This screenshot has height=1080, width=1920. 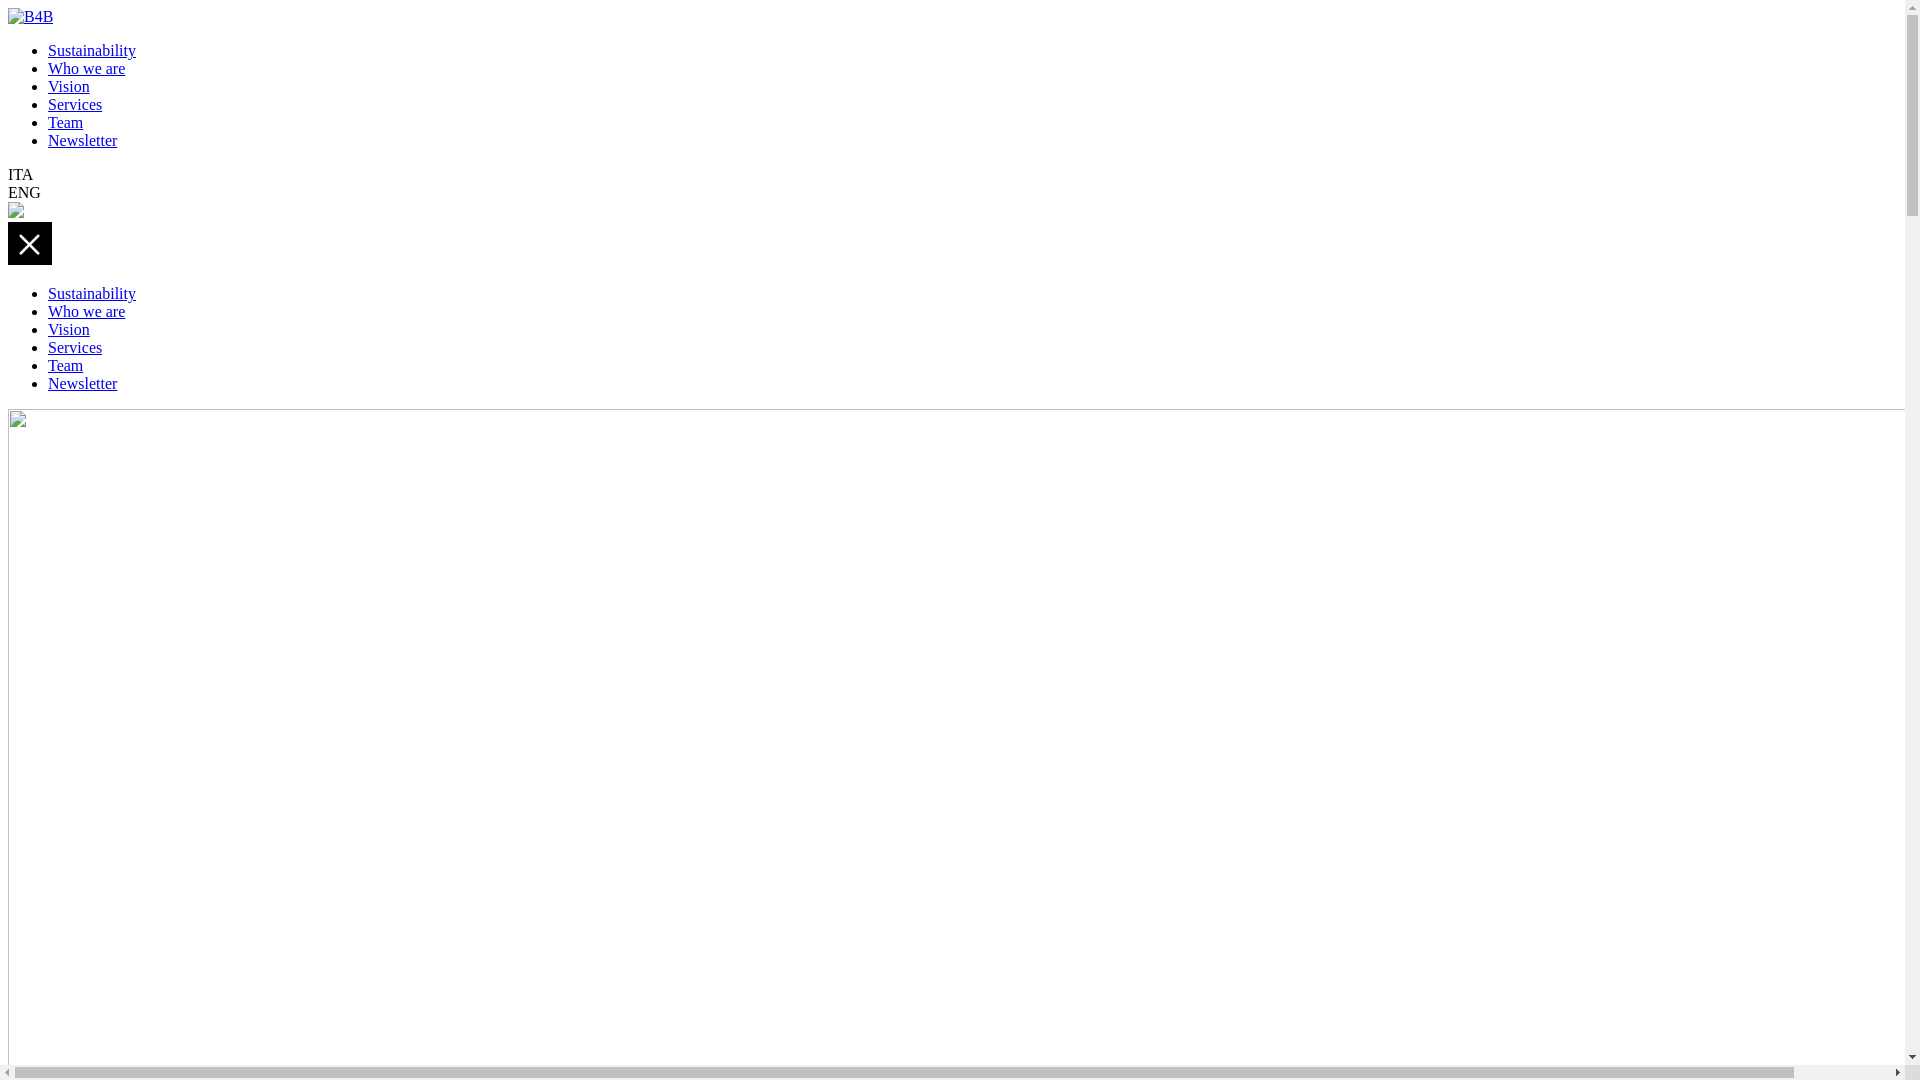 What do you see at coordinates (66, 365) in the screenshot?
I see `Team` at bounding box center [66, 365].